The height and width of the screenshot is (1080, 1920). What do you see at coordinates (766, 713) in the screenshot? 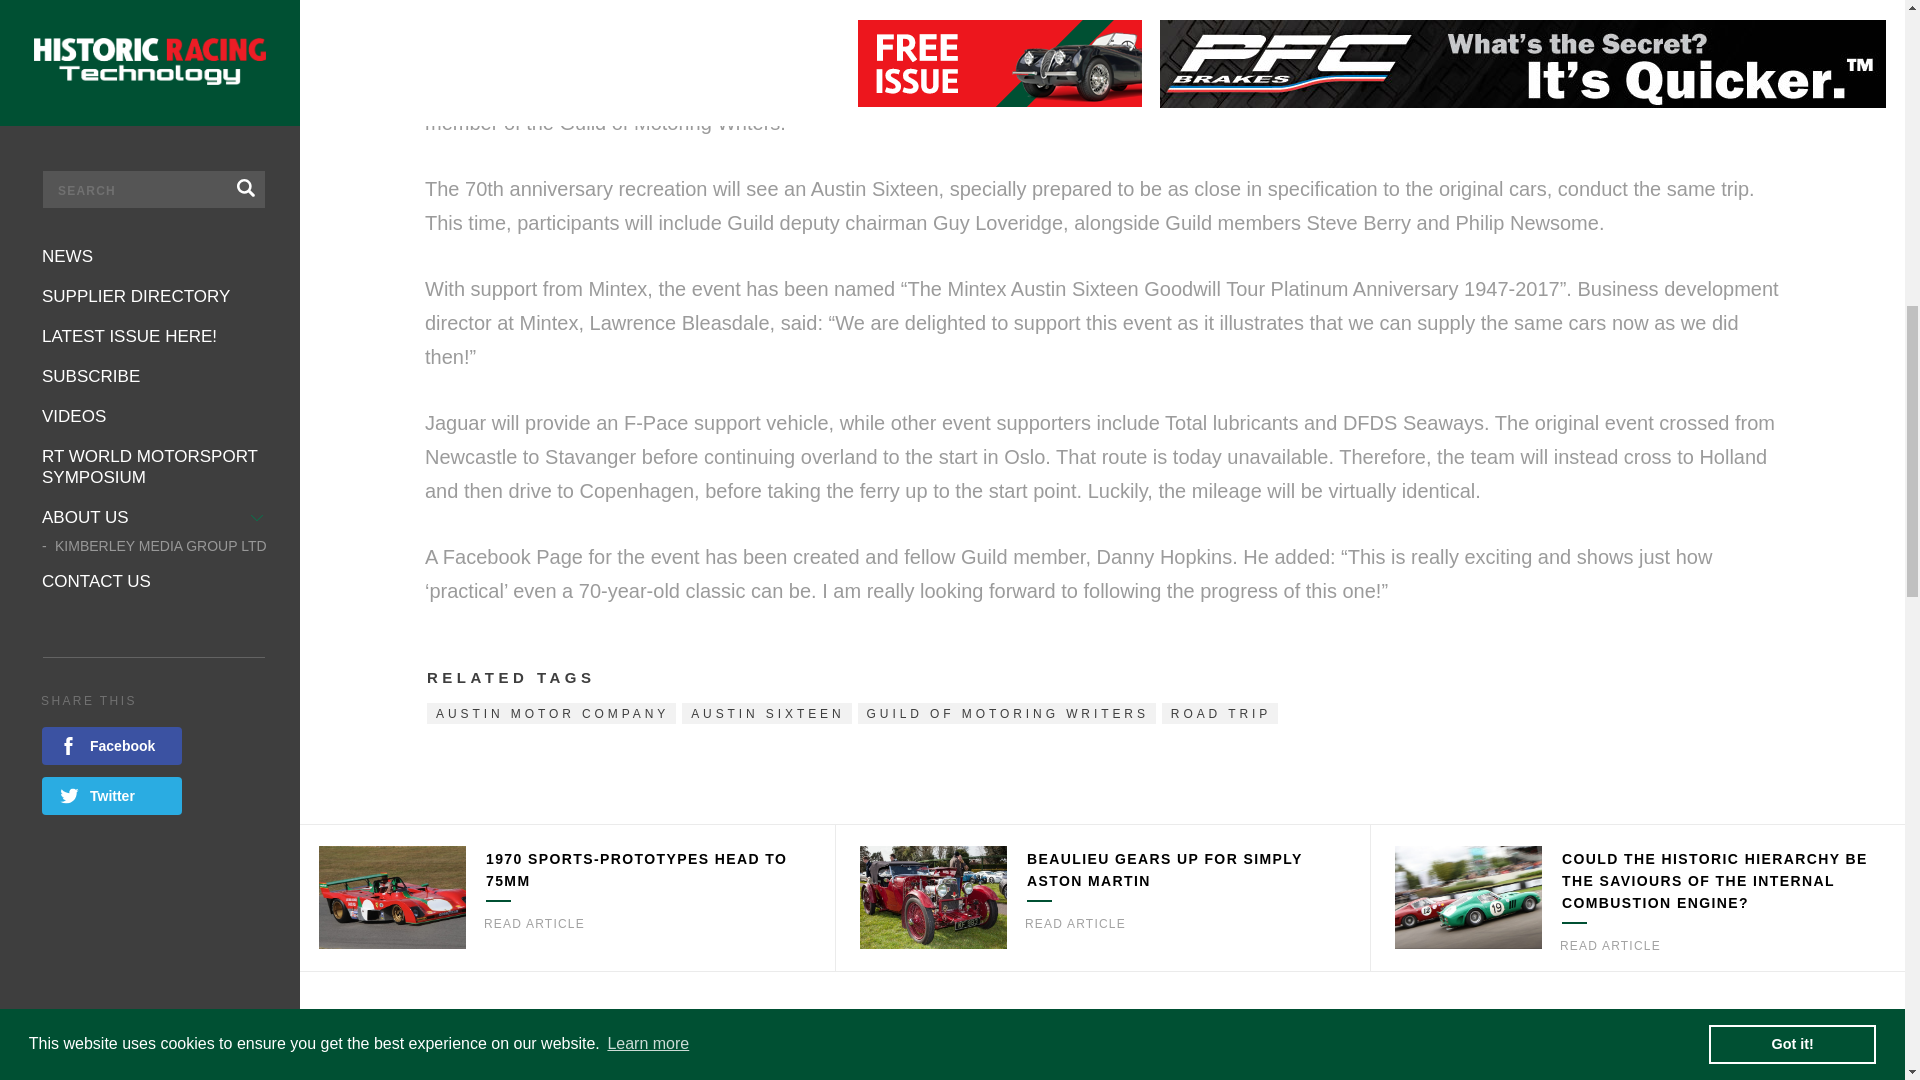
I see `AUSTIN SIXTEEN` at bounding box center [766, 713].